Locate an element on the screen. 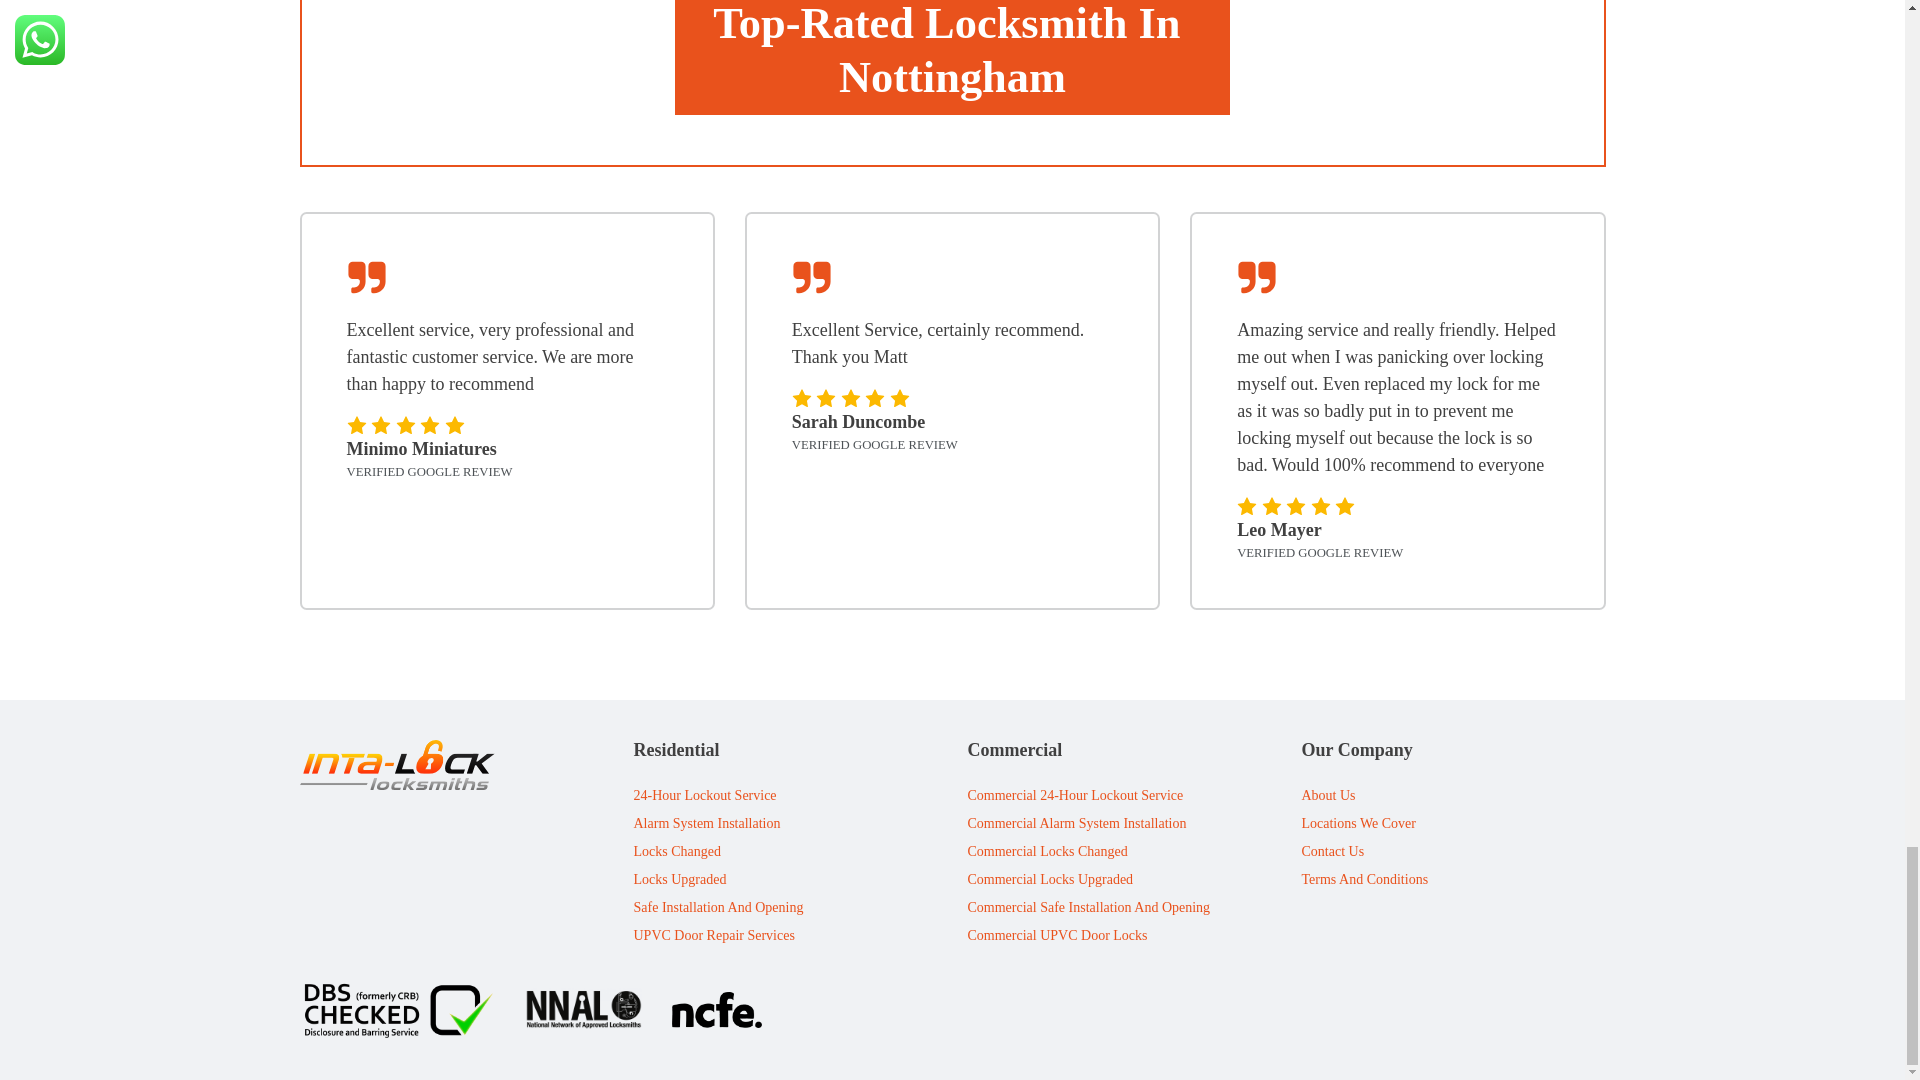  Commercial UPVC Door Locks is located at coordinates (1089, 936).